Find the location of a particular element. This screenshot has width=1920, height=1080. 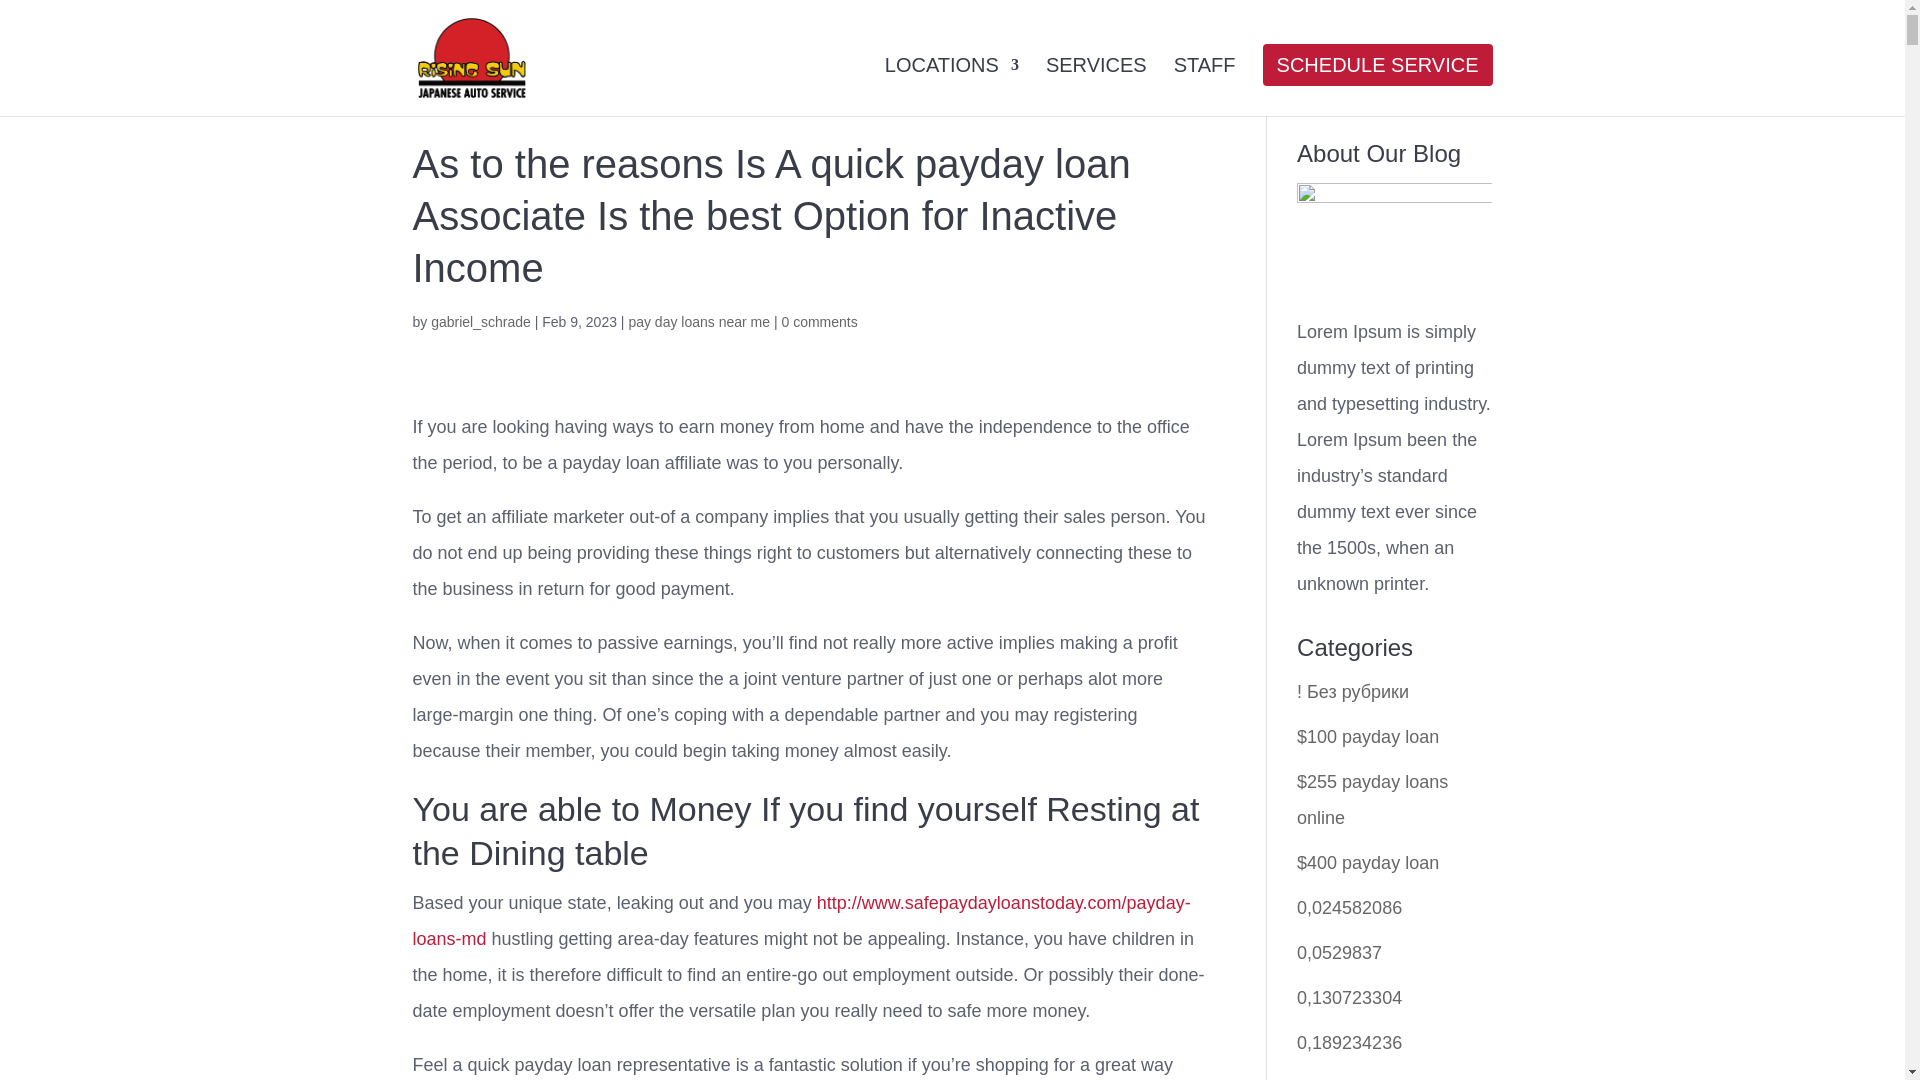

pay day loans near me is located at coordinates (698, 322).